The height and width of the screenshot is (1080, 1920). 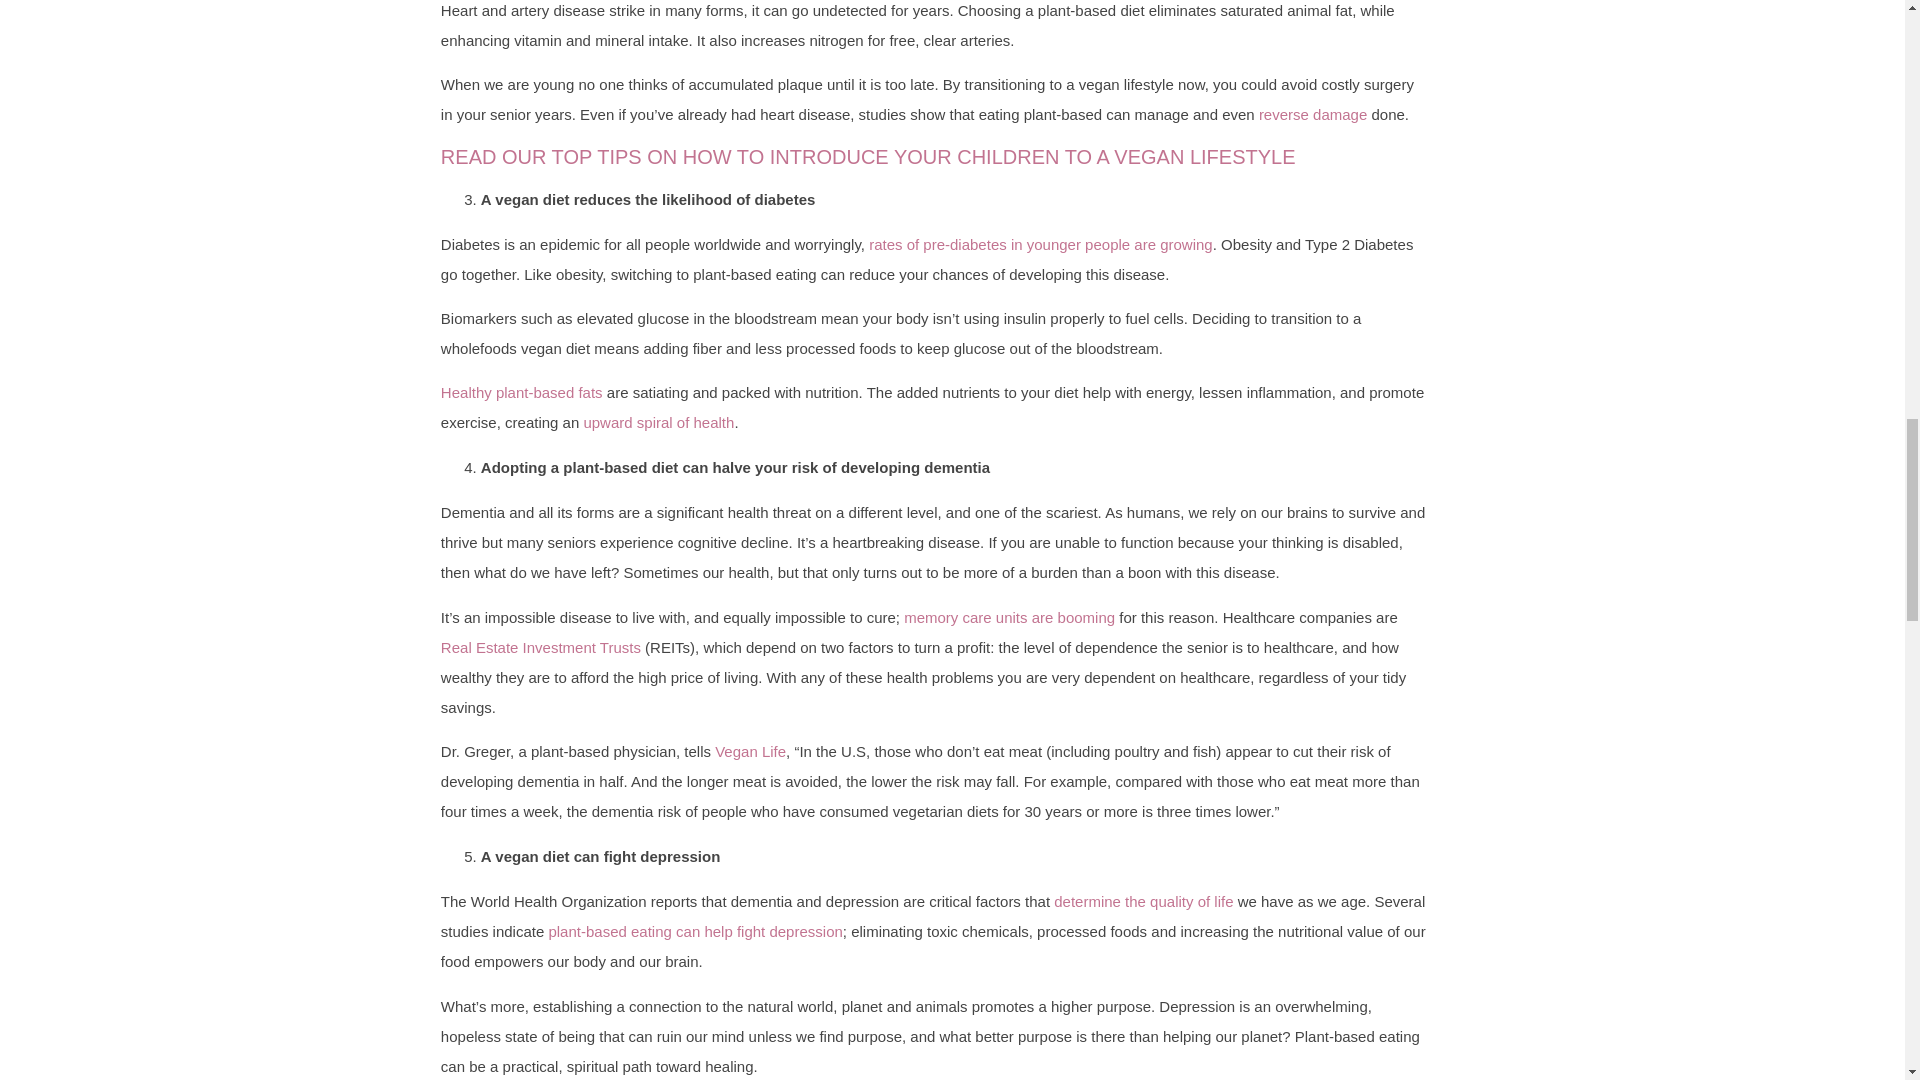 What do you see at coordinates (522, 392) in the screenshot?
I see `Healthy plant-based fats` at bounding box center [522, 392].